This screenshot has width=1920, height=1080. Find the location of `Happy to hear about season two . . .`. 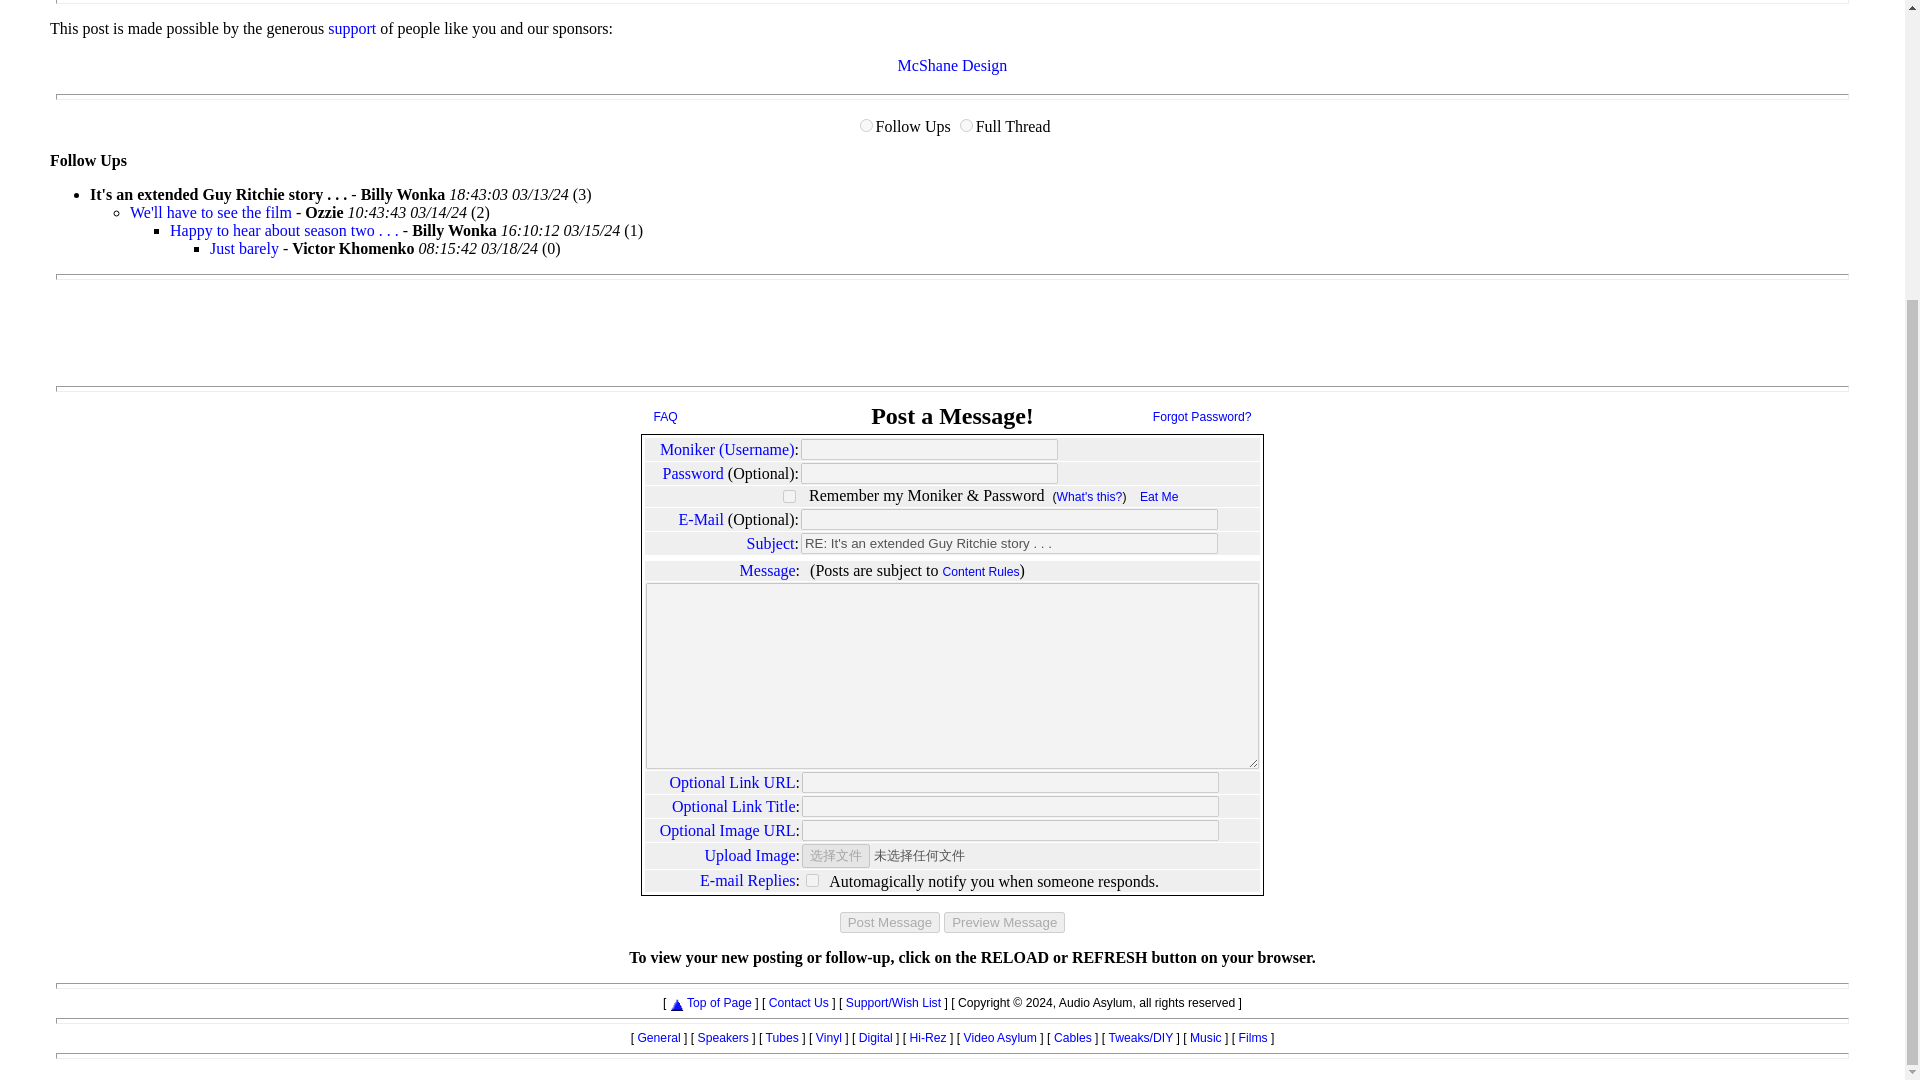

Happy to hear about season two . . . is located at coordinates (286, 230).